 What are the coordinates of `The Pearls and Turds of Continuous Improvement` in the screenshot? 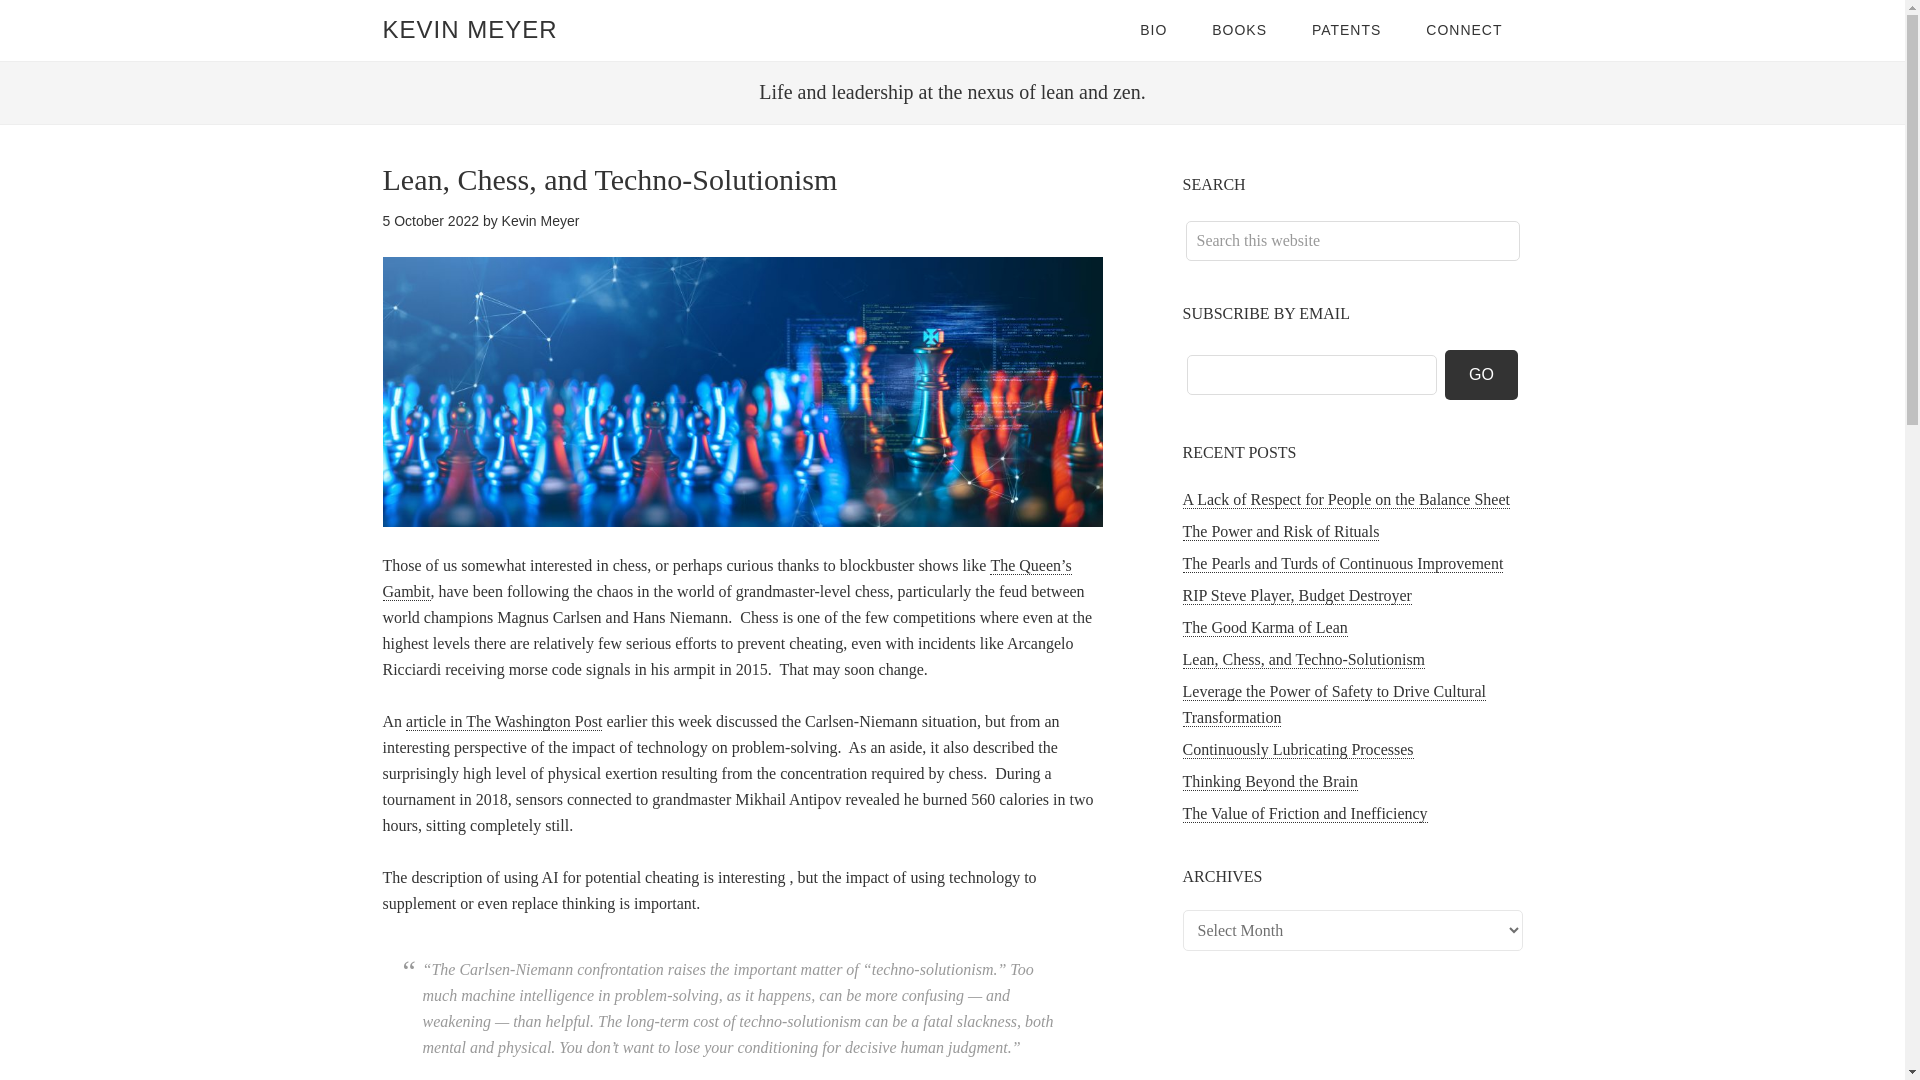 It's located at (1342, 564).